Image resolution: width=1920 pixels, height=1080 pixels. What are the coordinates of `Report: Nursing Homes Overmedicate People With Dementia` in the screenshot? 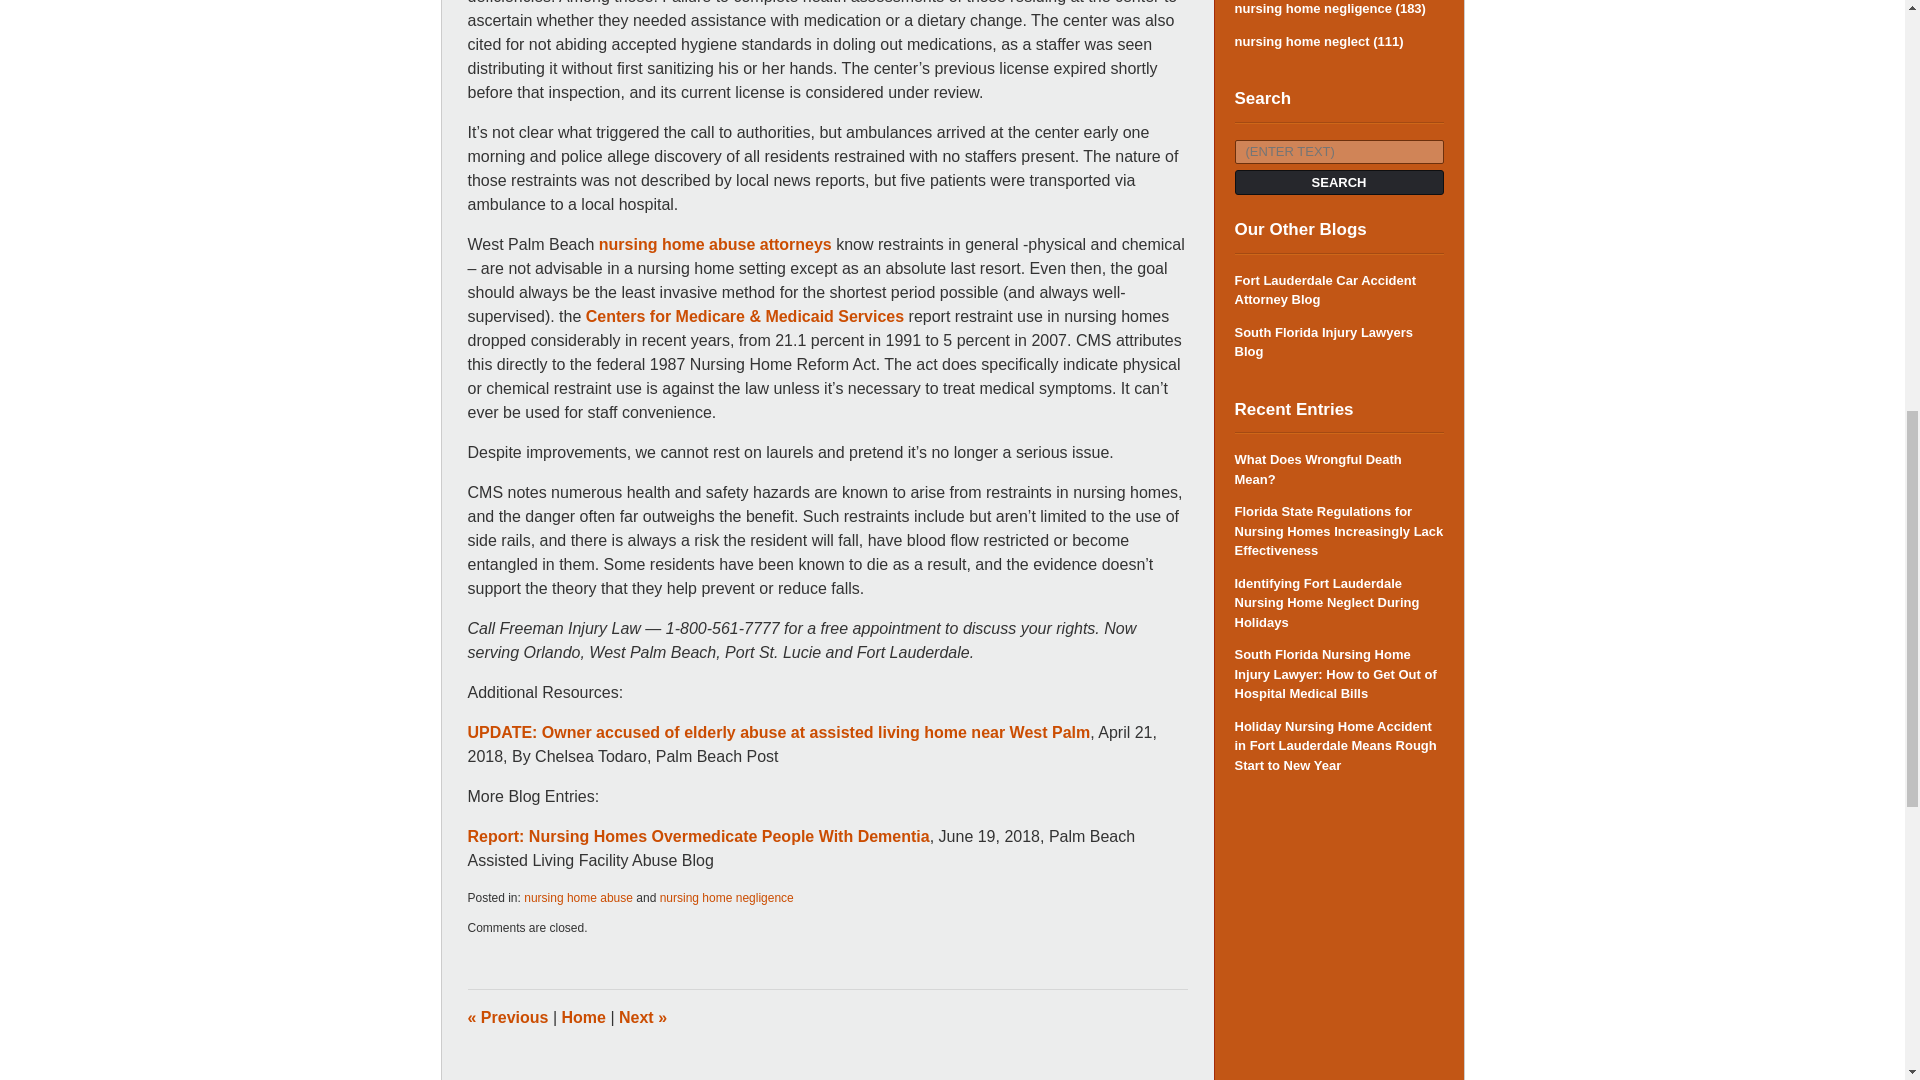 It's located at (698, 836).